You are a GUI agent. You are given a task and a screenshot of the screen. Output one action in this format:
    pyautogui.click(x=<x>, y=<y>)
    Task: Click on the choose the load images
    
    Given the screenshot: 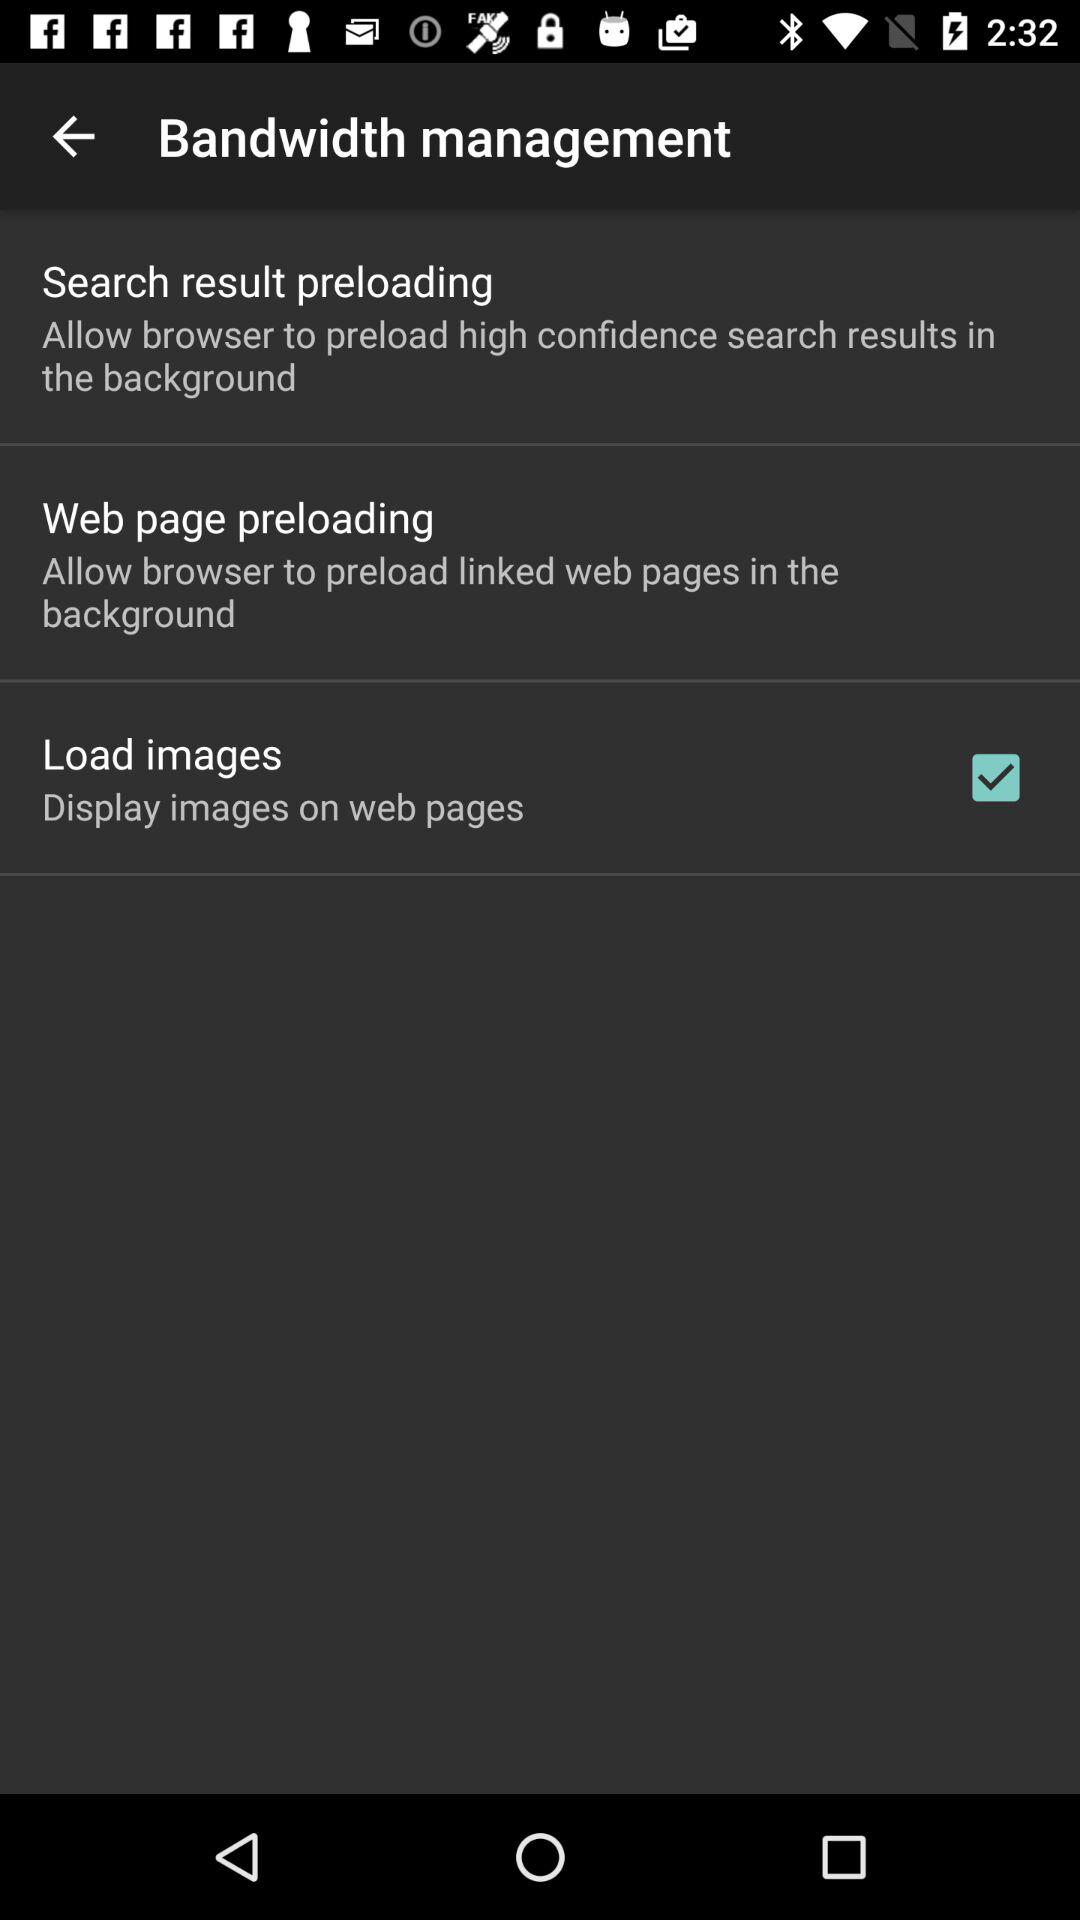 What is the action you would take?
    pyautogui.click(x=162, y=752)
    